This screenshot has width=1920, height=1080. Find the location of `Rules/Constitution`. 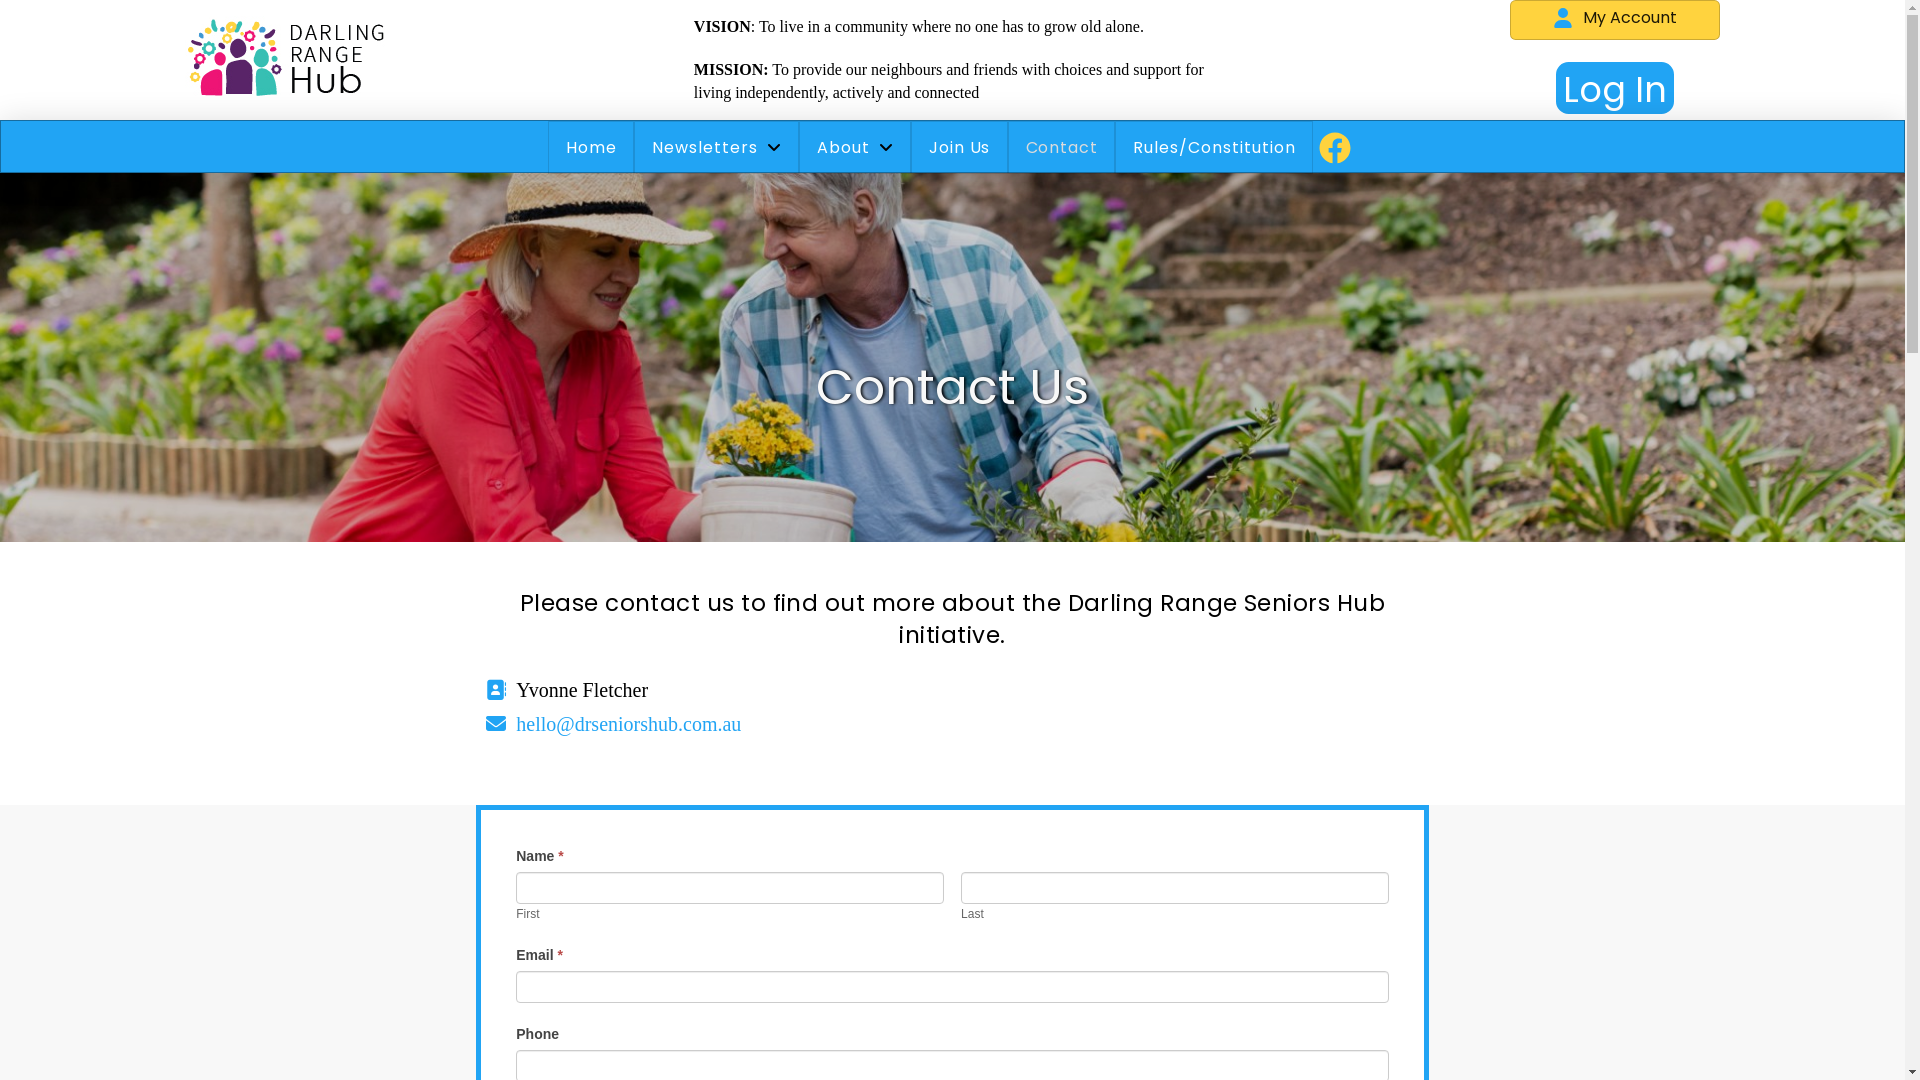

Rules/Constitution is located at coordinates (1214, 148).